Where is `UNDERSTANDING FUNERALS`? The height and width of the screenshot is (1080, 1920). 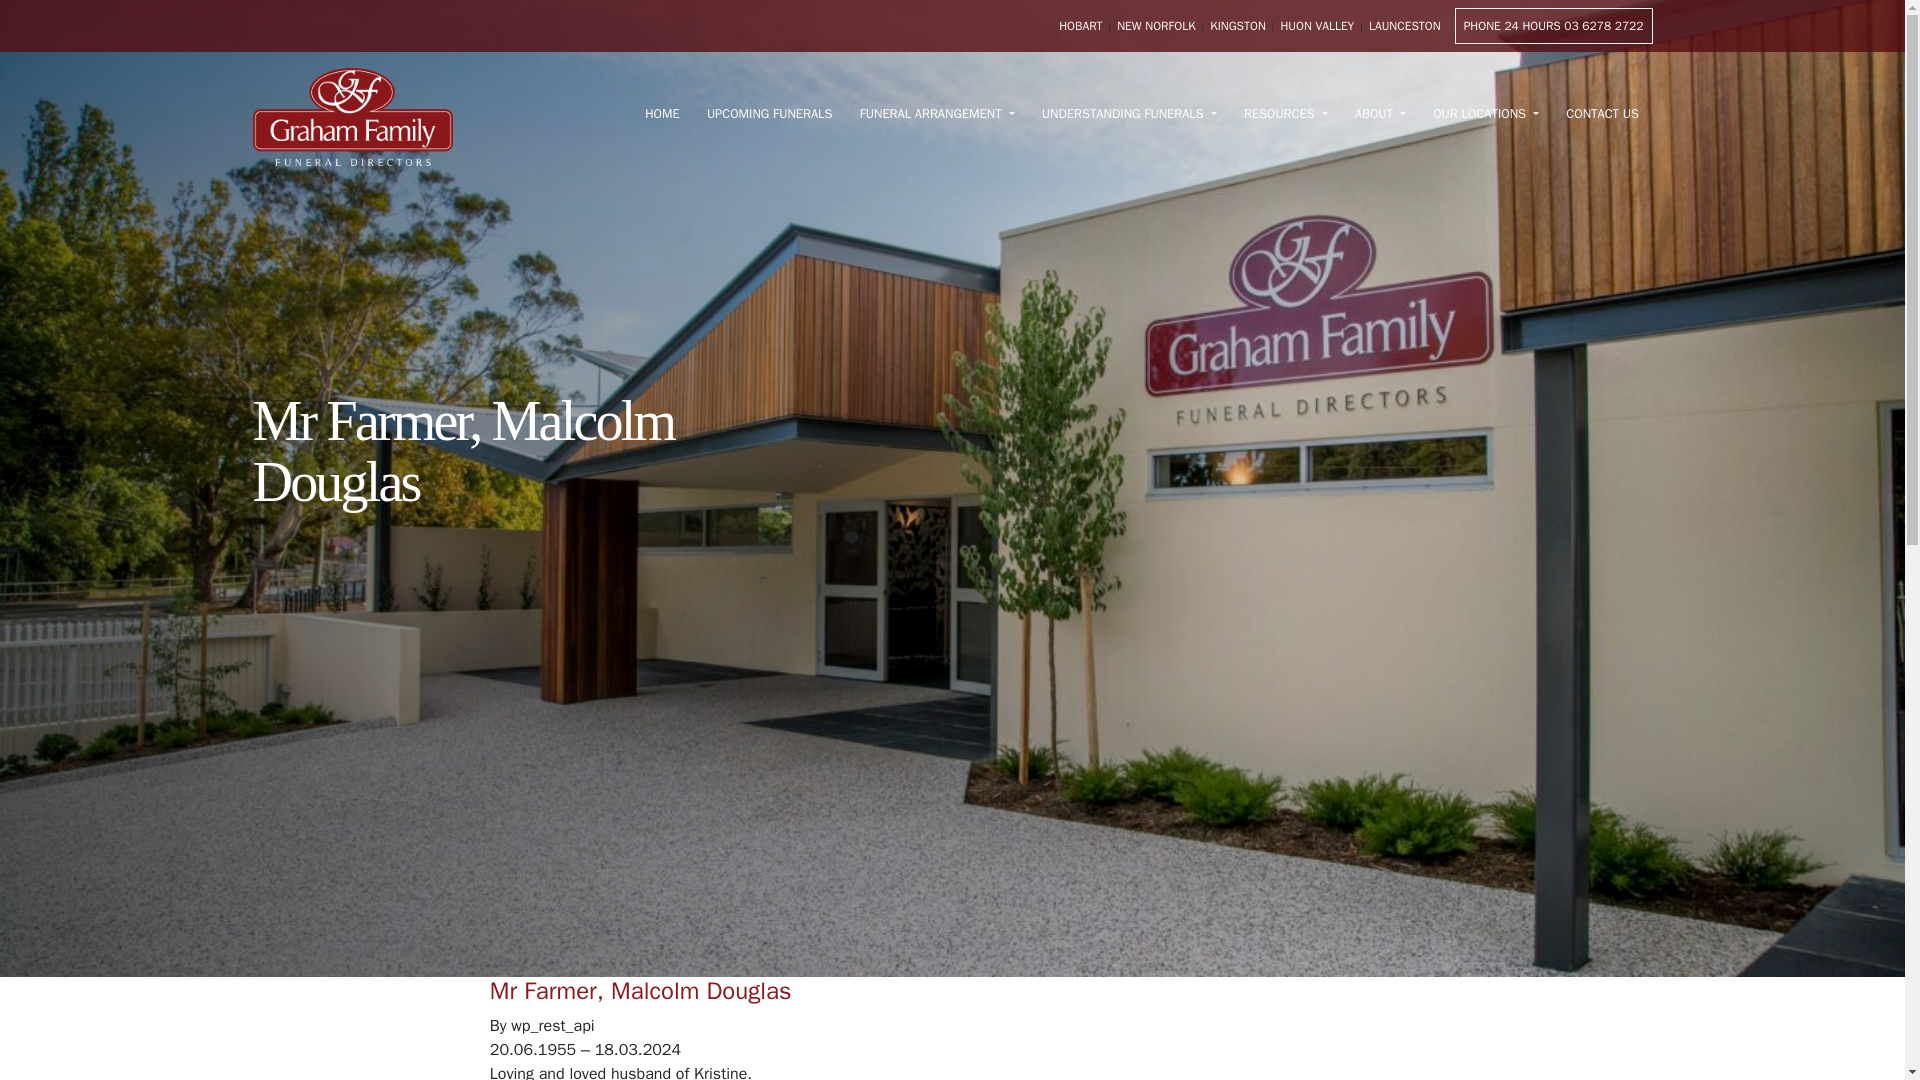 UNDERSTANDING FUNERALS is located at coordinates (1128, 116).